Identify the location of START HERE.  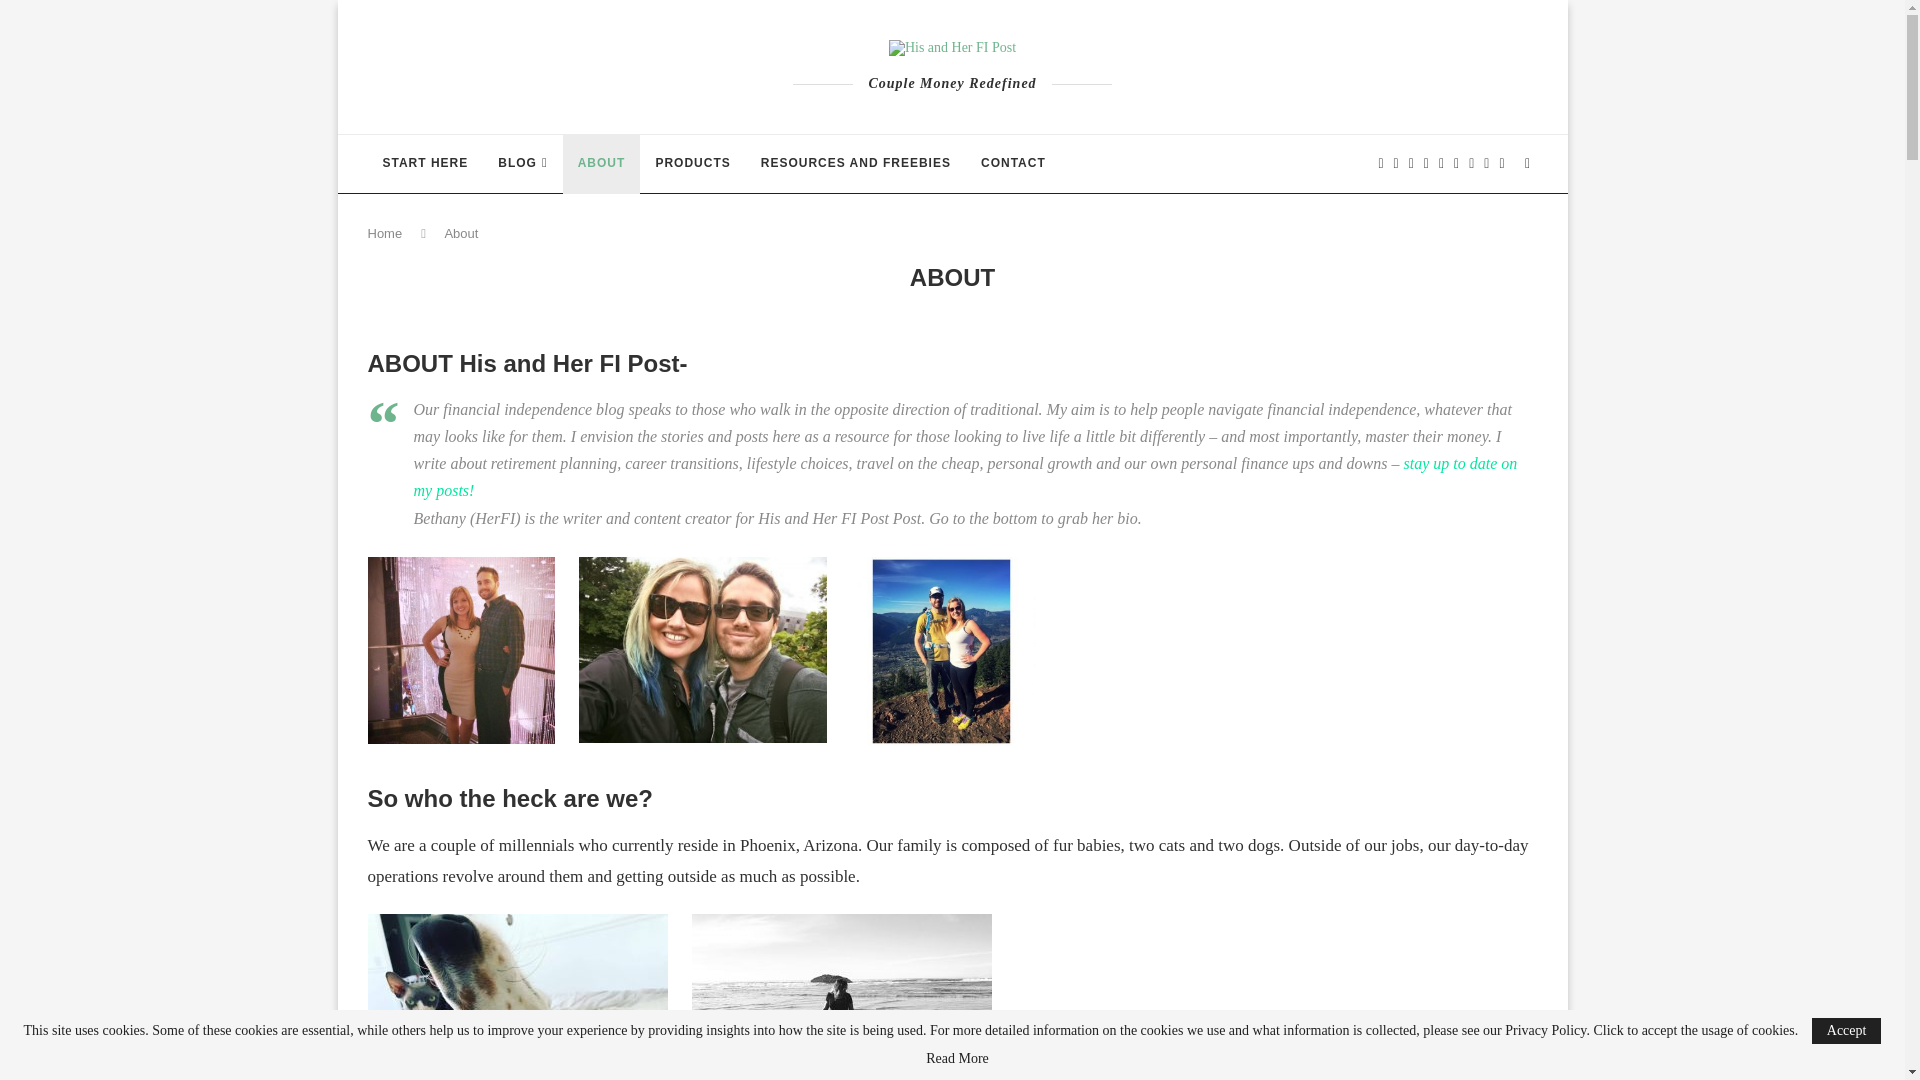
(426, 164).